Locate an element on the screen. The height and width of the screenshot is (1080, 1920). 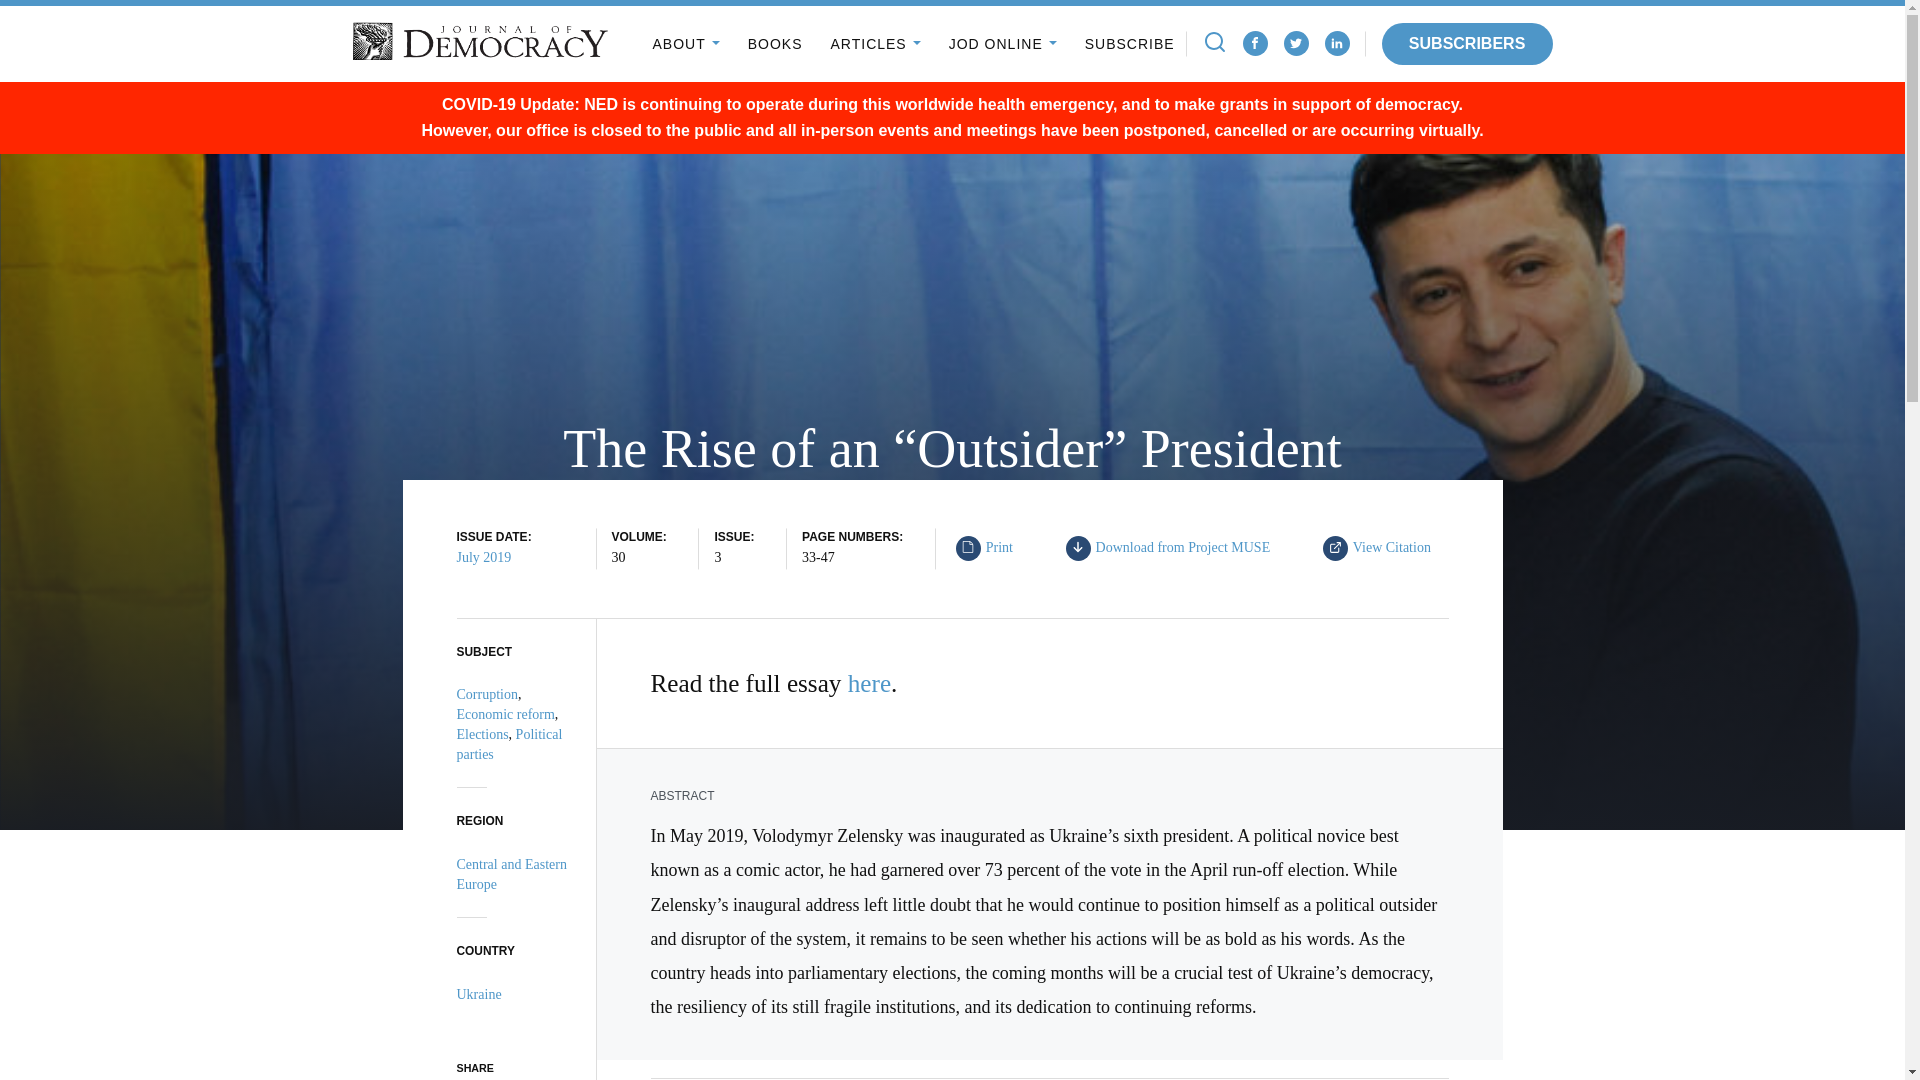
LinkedIn is located at coordinates (1174, 548).